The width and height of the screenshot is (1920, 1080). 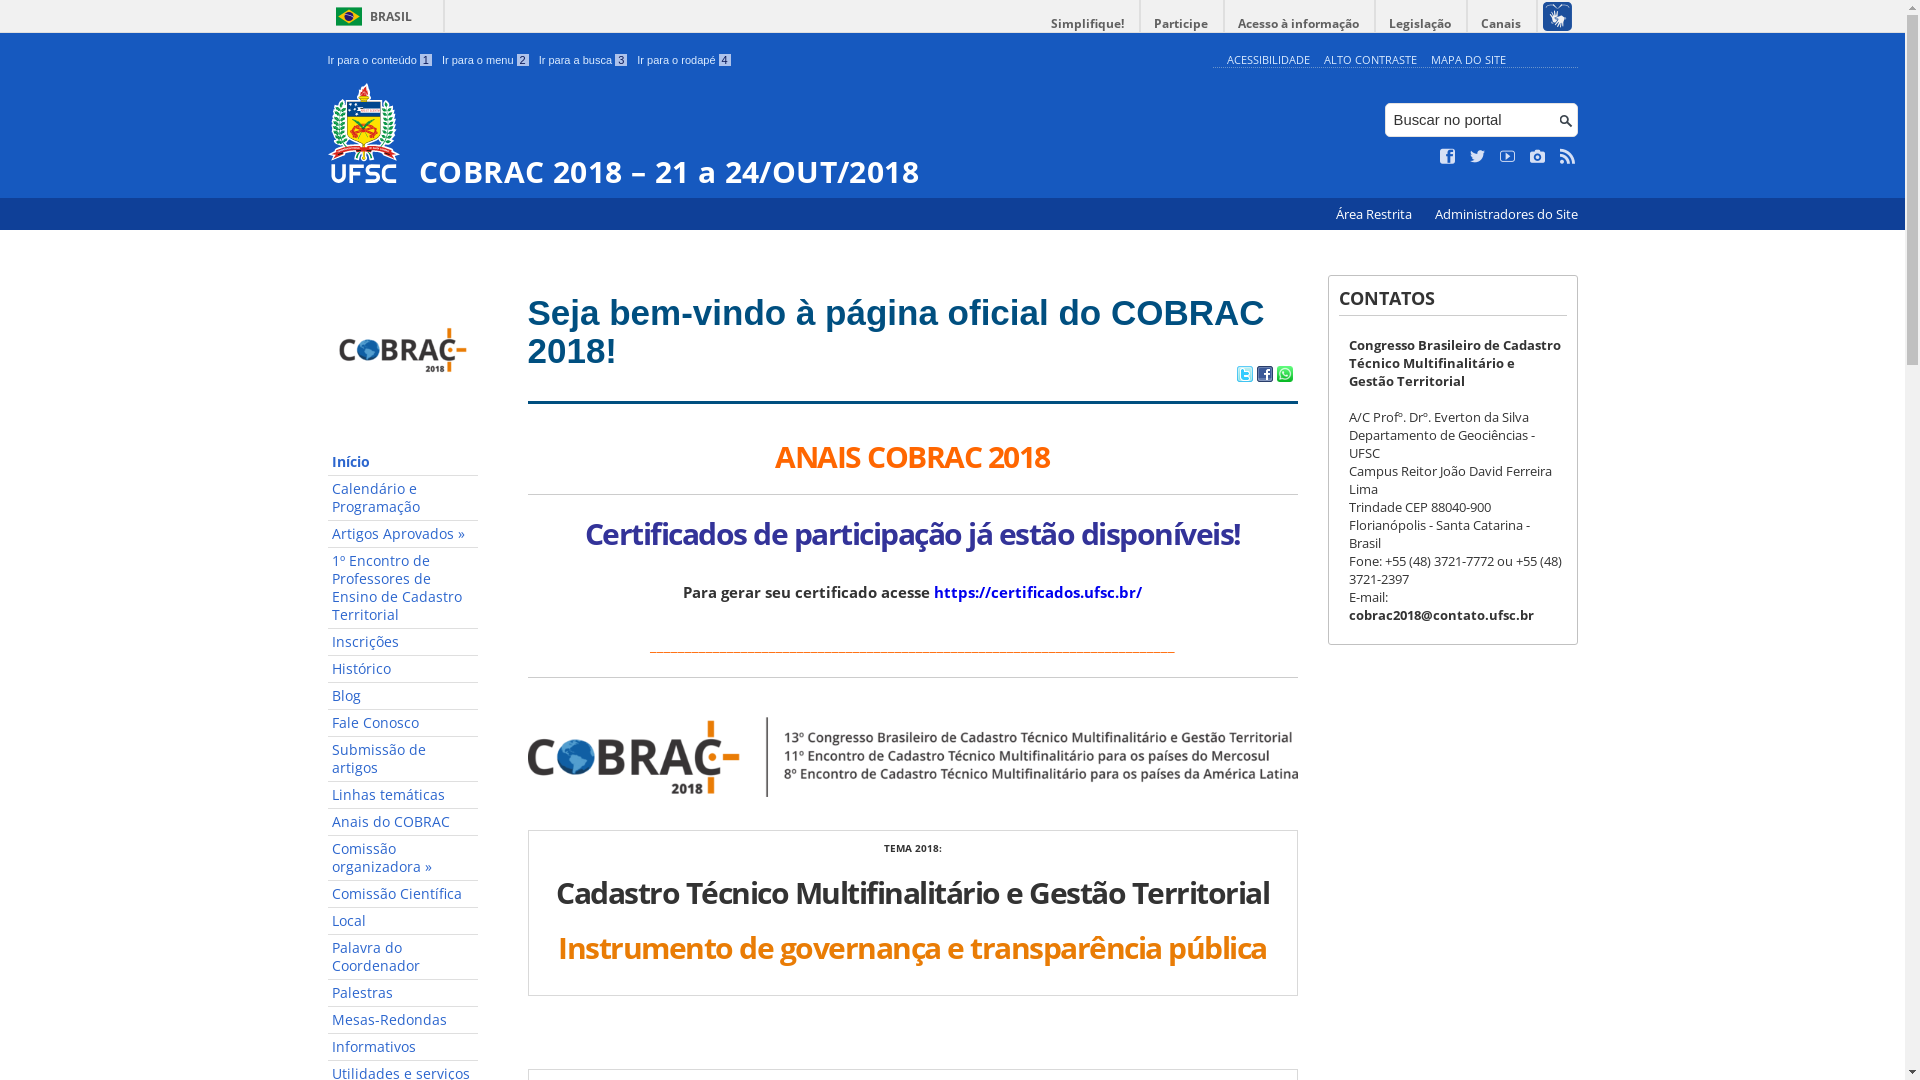 What do you see at coordinates (403, 696) in the screenshot?
I see `Blog` at bounding box center [403, 696].